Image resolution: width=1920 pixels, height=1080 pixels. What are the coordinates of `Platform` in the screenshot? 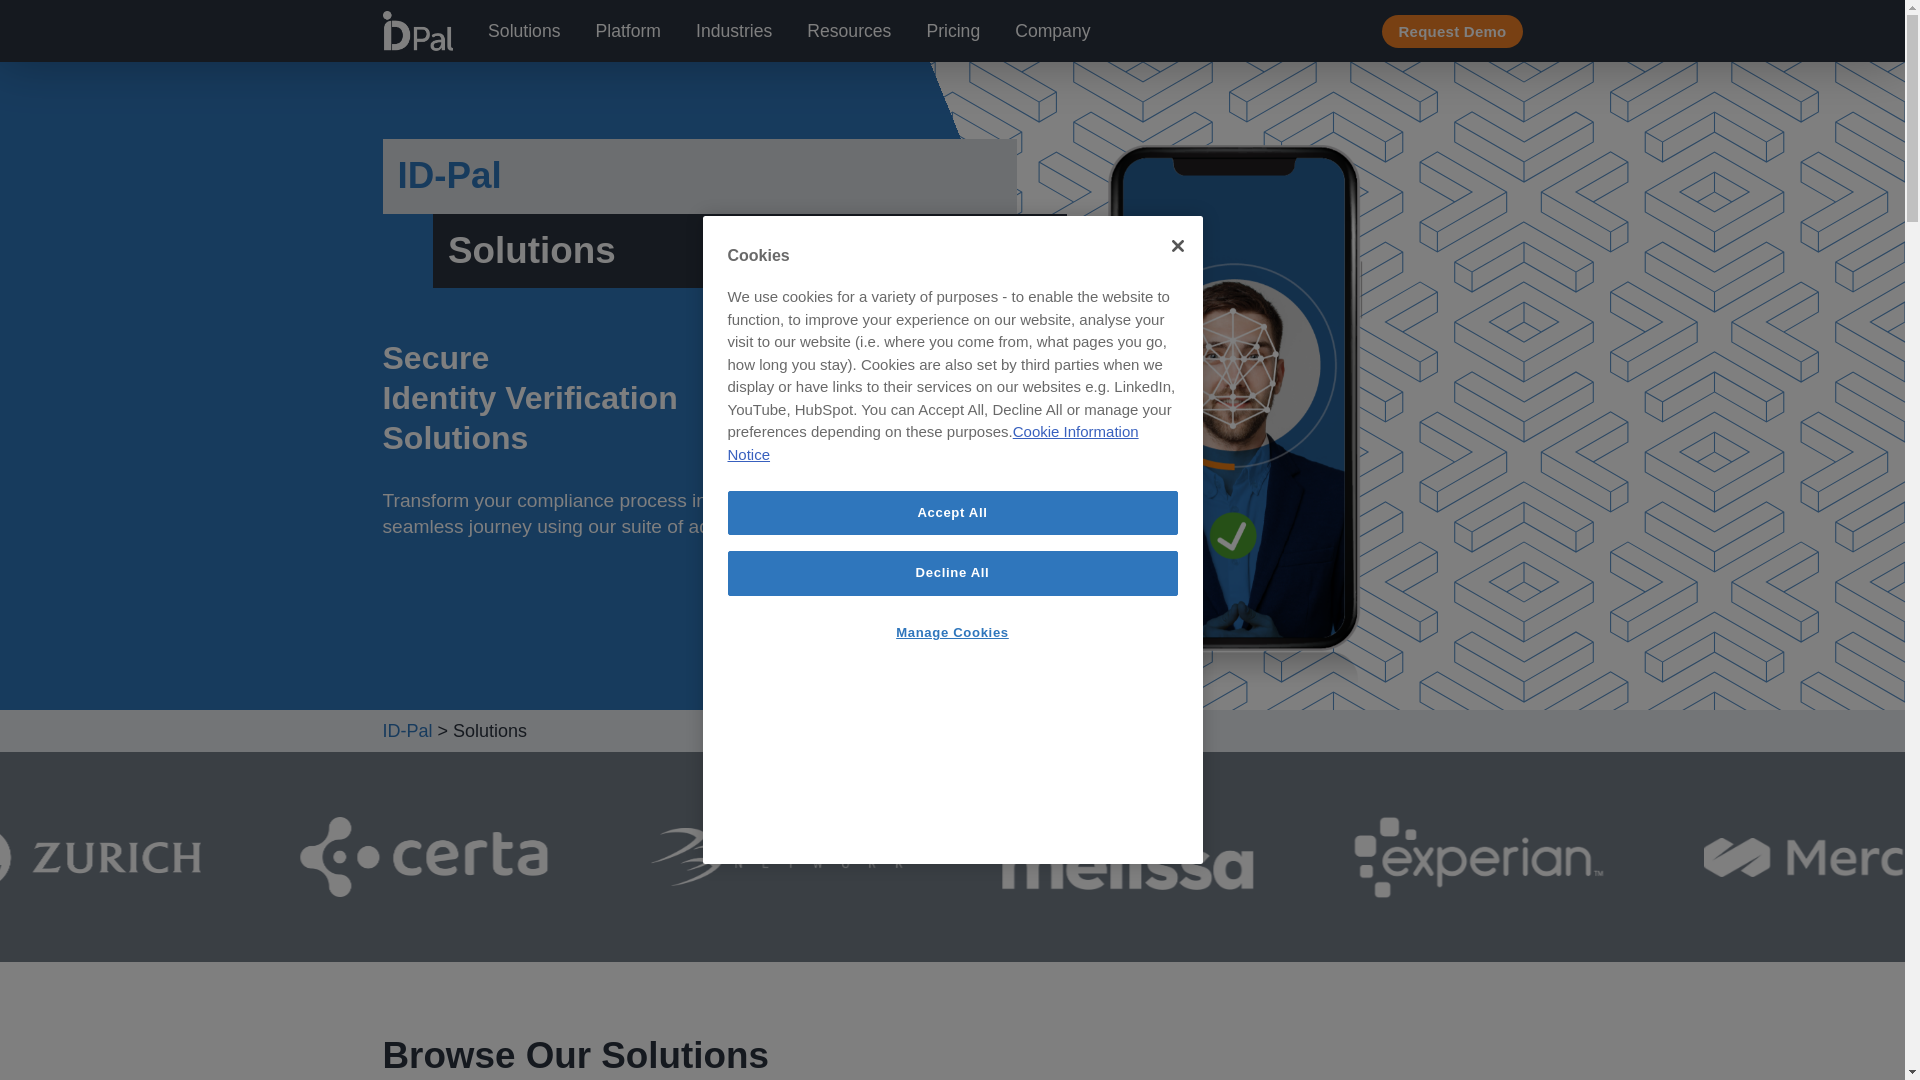 It's located at (628, 31).